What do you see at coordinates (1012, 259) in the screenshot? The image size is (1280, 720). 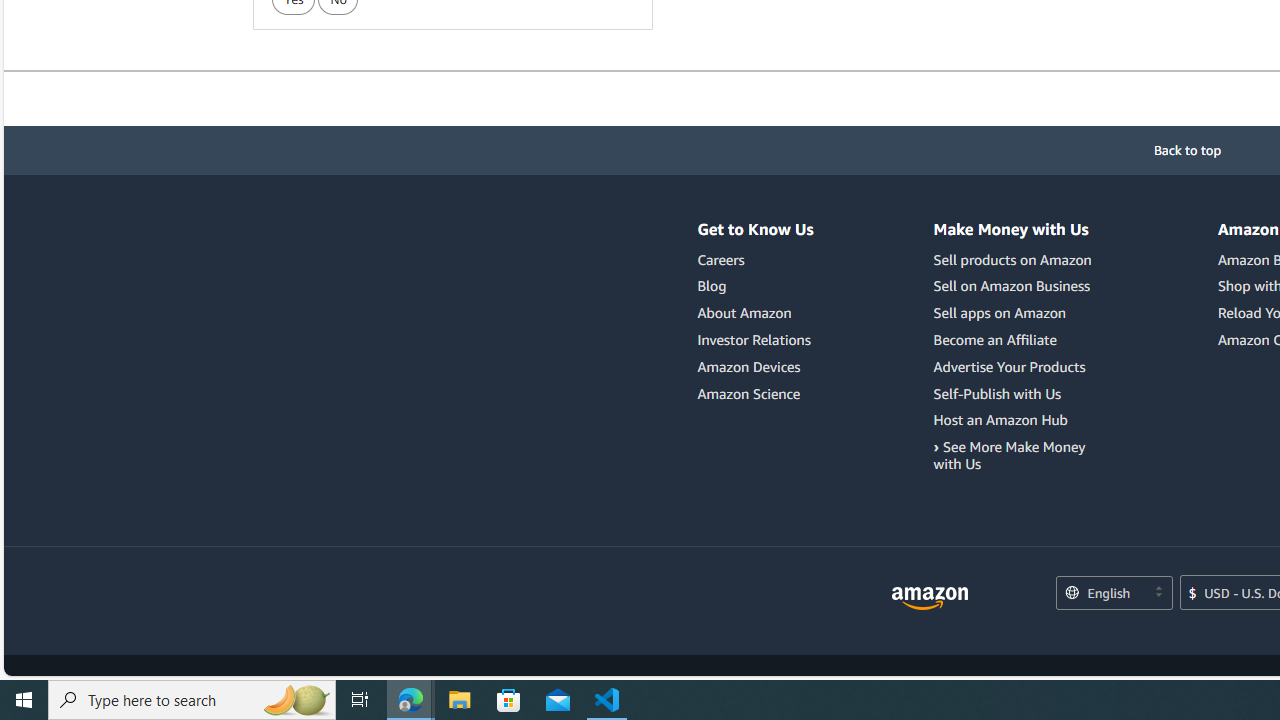 I see `Sell products on Amazon` at bounding box center [1012, 259].